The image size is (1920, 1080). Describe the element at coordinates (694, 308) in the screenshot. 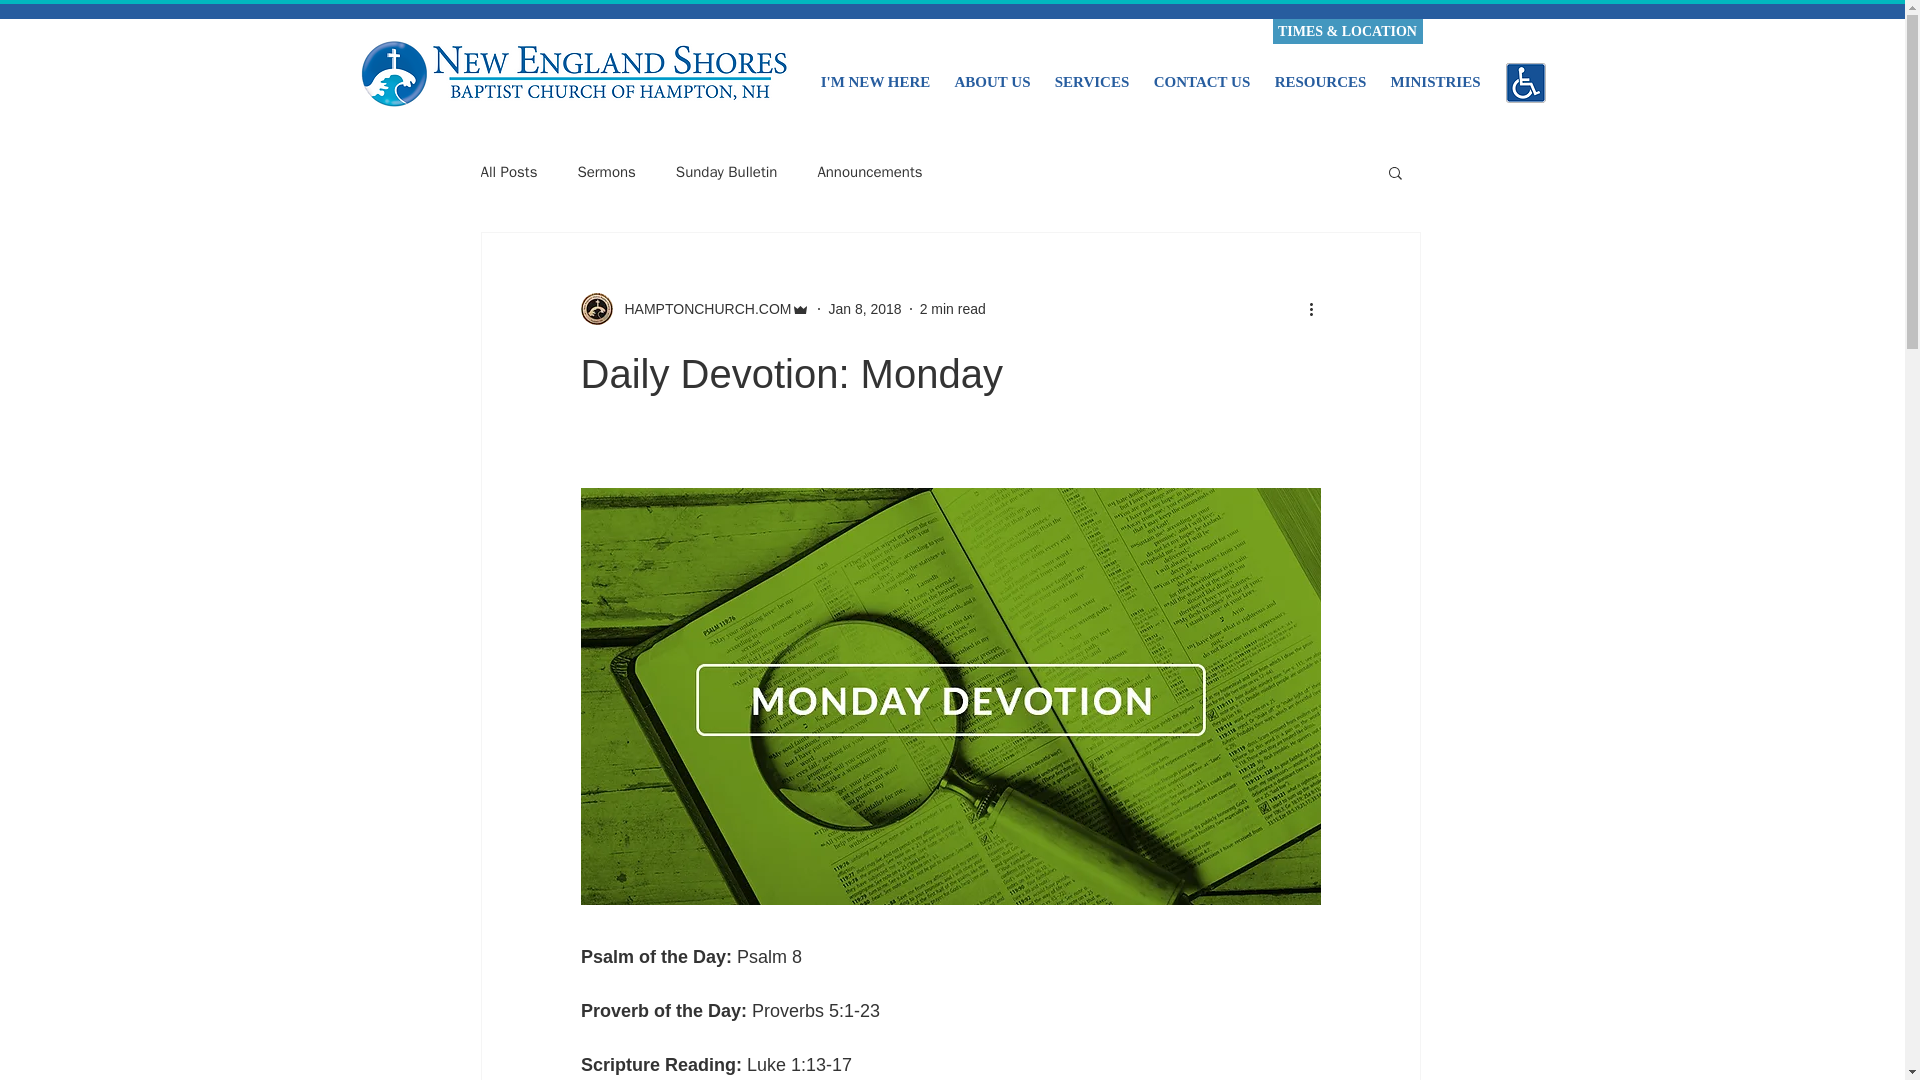

I see `HAMPTONCHURCH.COM` at that location.